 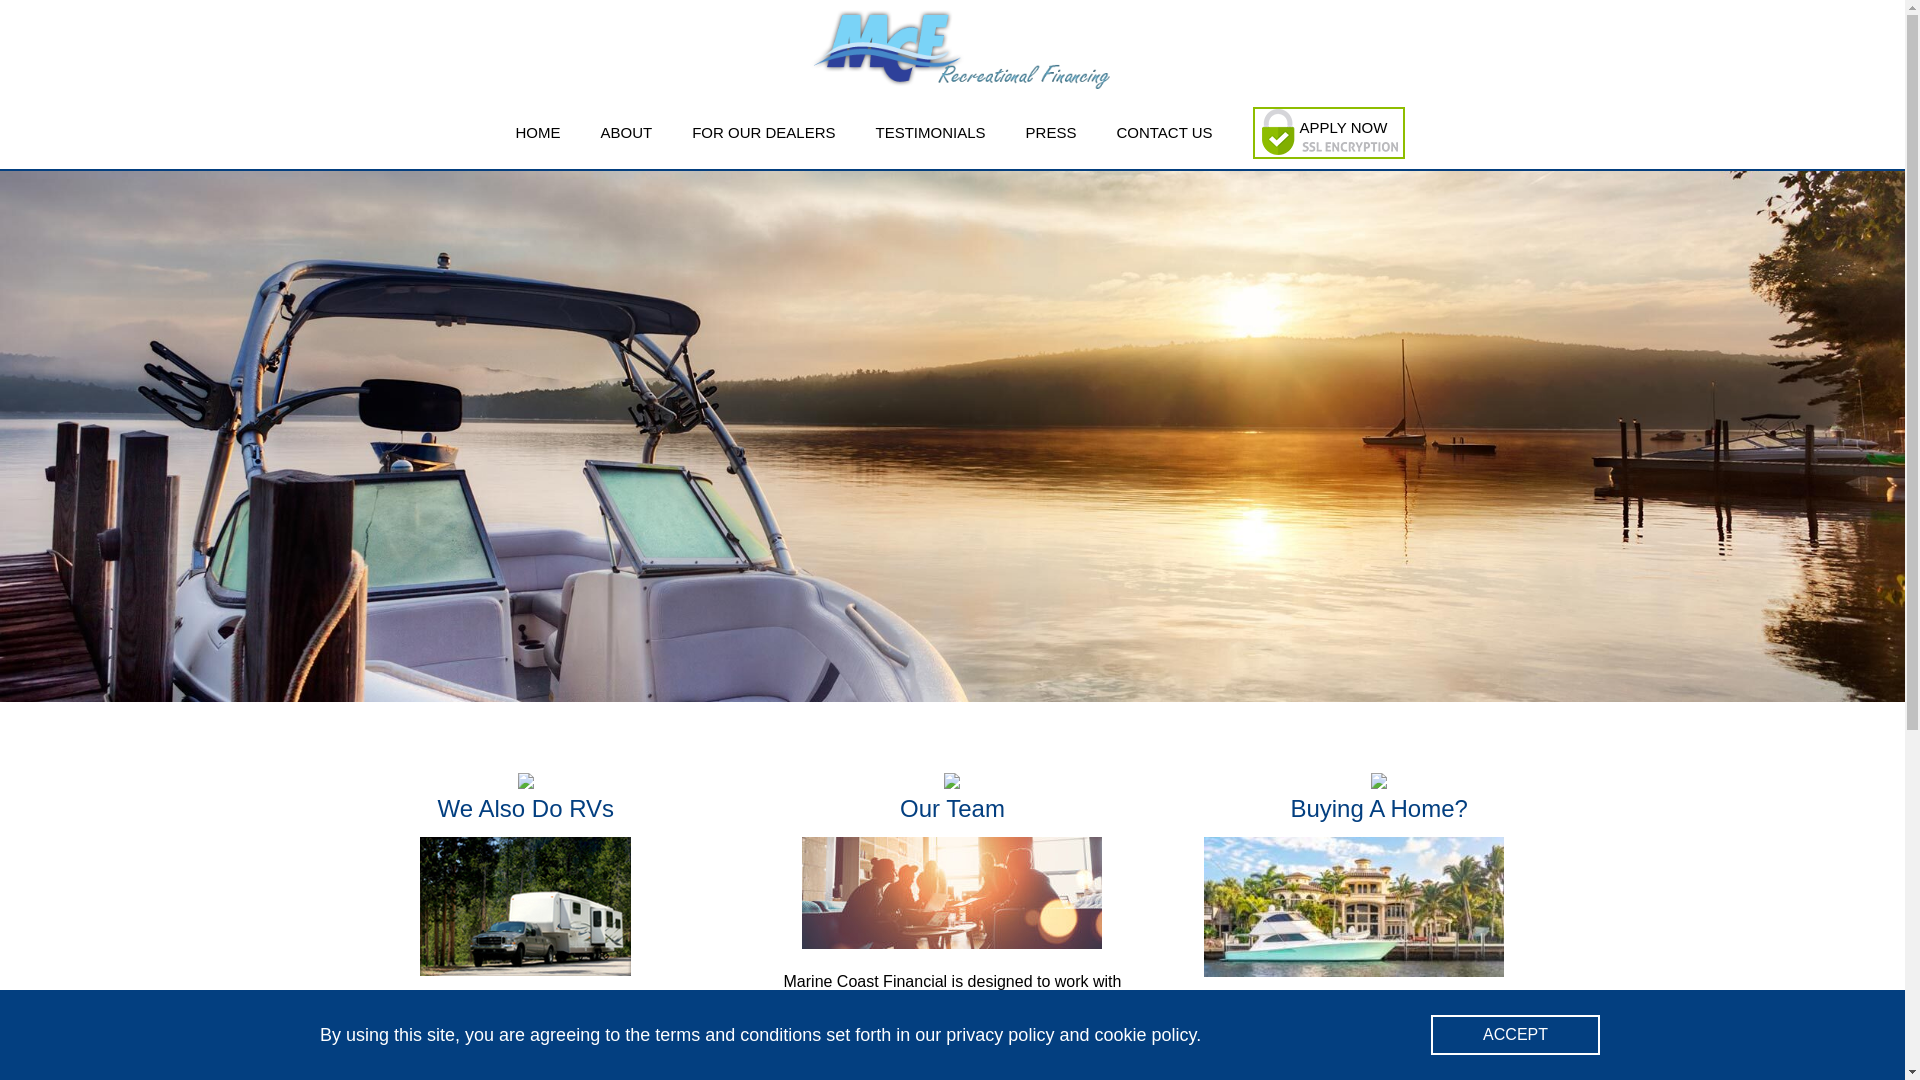 What do you see at coordinates (626, 132) in the screenshot?
I see `ABOUT` at bounding box center [626, 132].